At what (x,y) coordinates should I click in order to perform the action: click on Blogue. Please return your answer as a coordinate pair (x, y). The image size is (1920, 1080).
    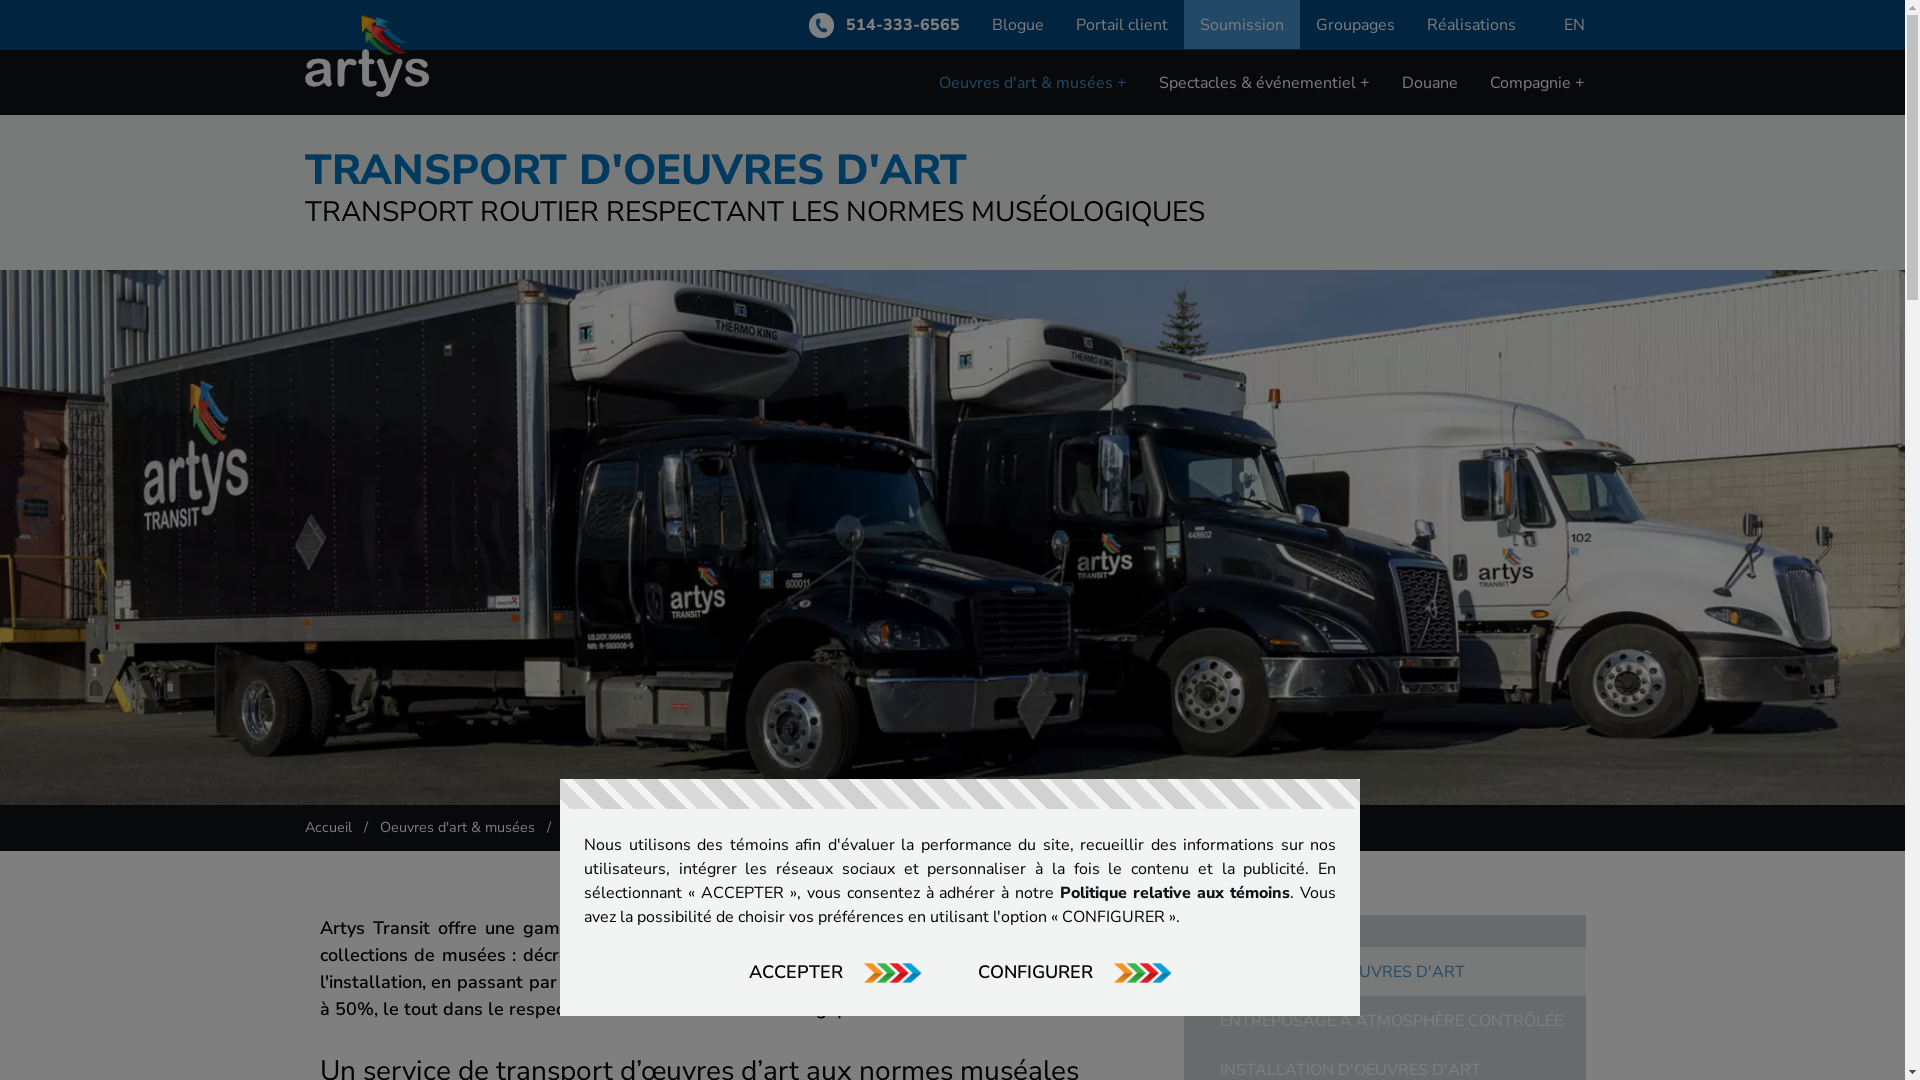
    Looking at the image, I should click on (1018, 24).